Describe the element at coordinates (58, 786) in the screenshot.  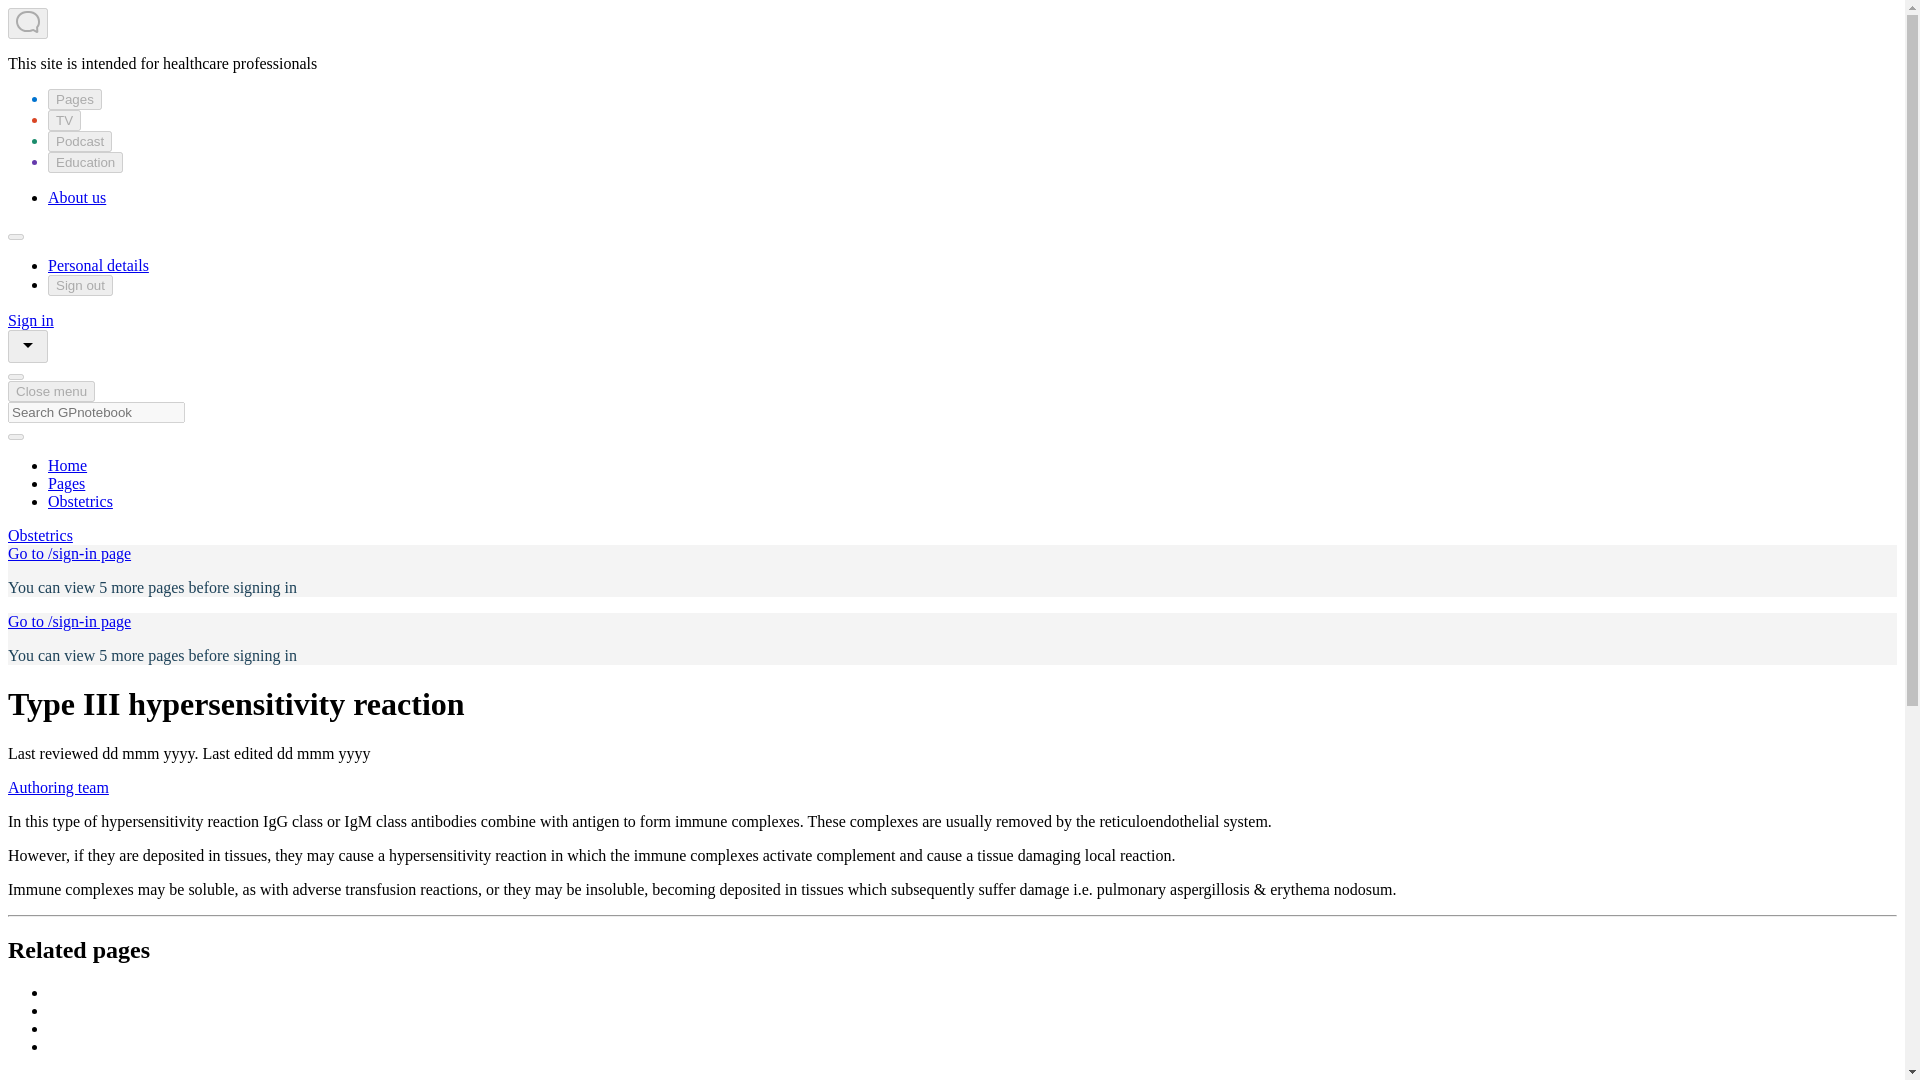
I see `Authoring team` at that location.